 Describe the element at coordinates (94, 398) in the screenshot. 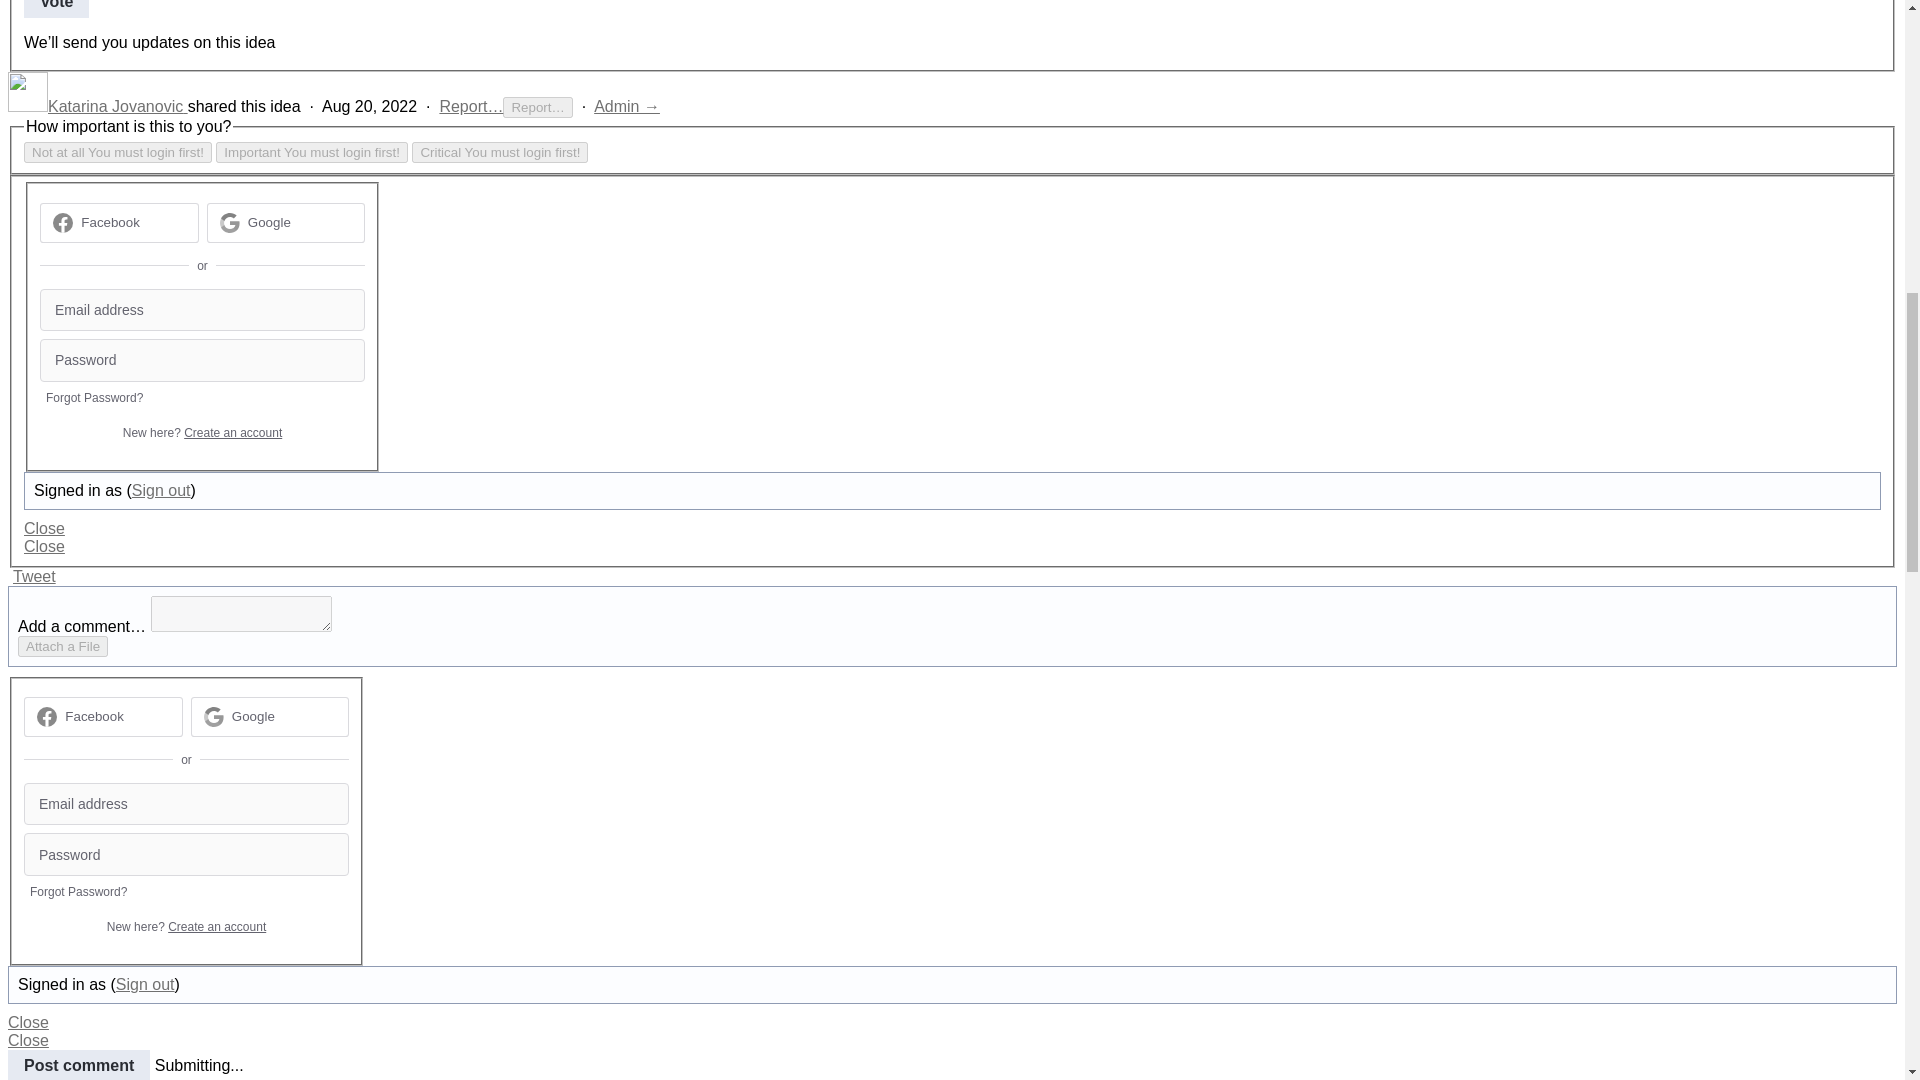

I see `Forgot Password?` at that location.